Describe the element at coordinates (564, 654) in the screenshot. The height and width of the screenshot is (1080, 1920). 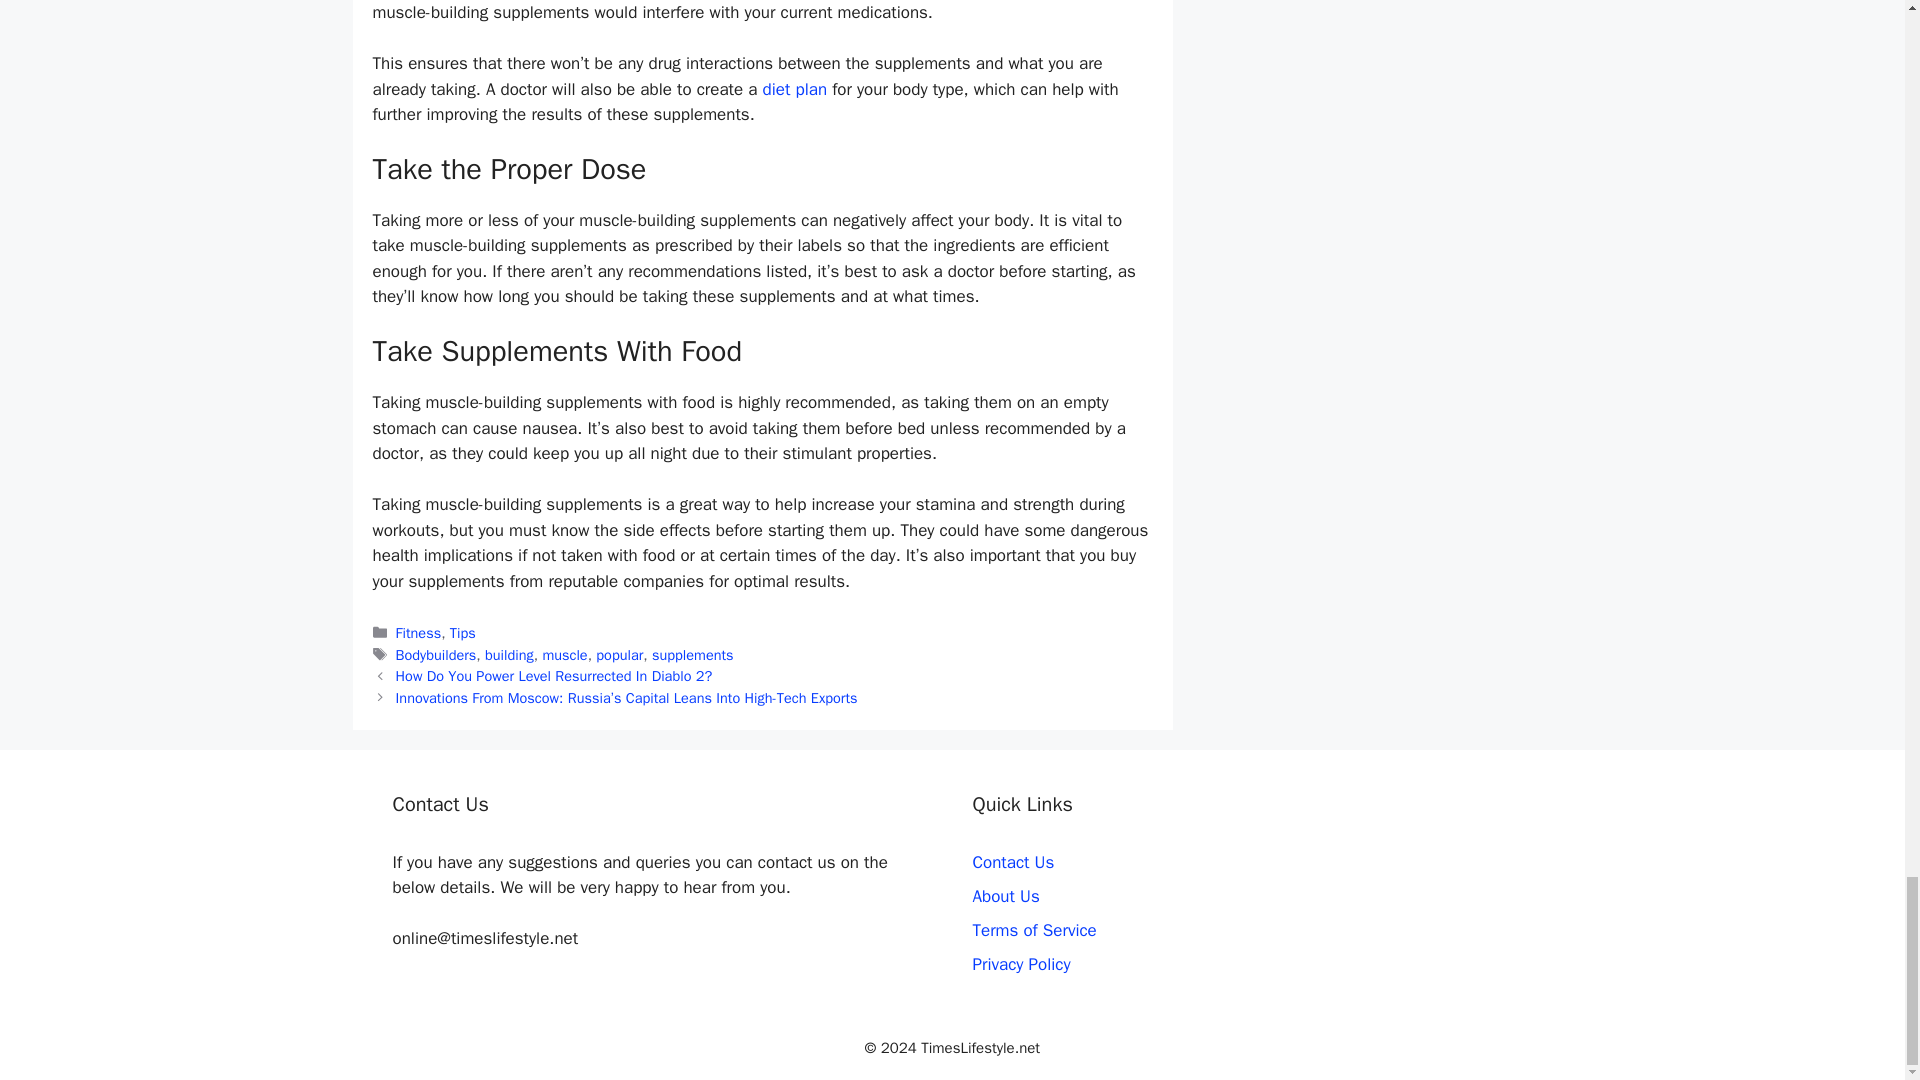
I see `muscle` at that location.